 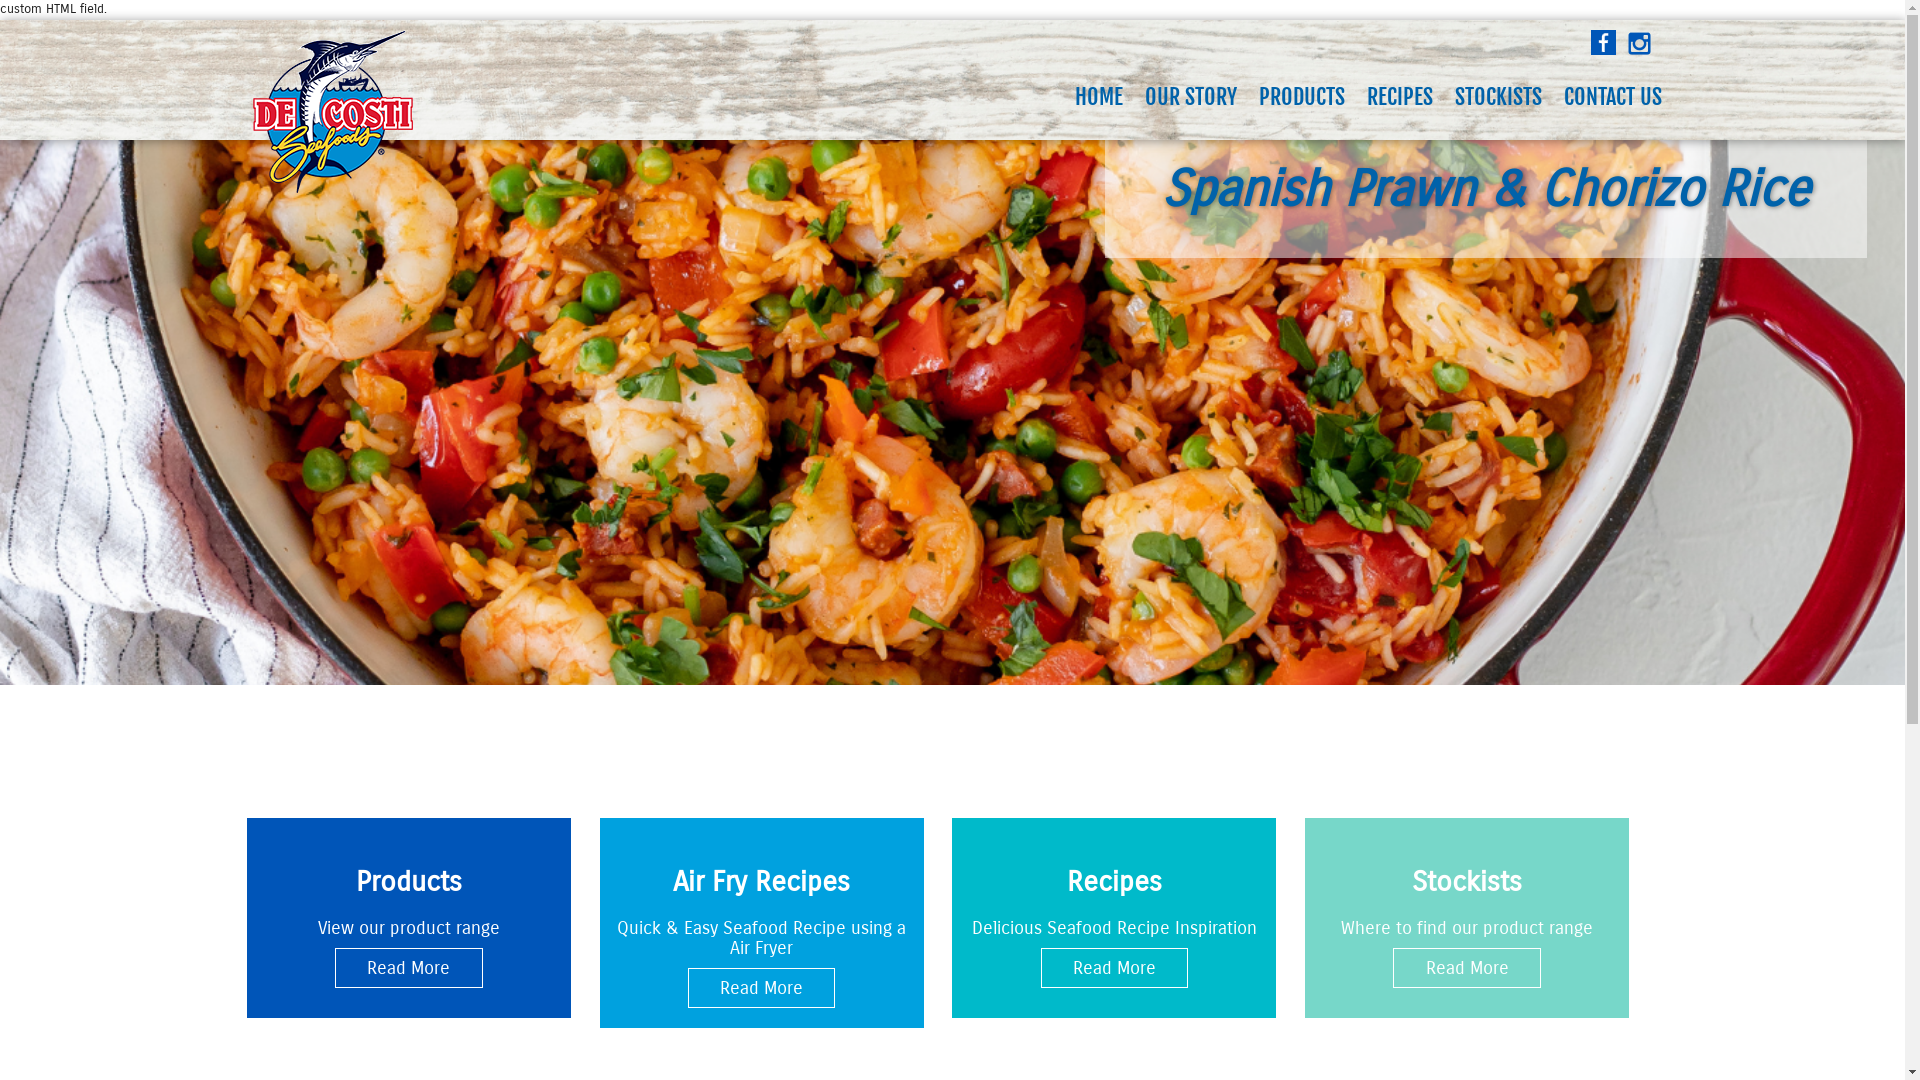 I want to click on Stockists
Where to find our product range
Read More, so click(x=1467, y=918).